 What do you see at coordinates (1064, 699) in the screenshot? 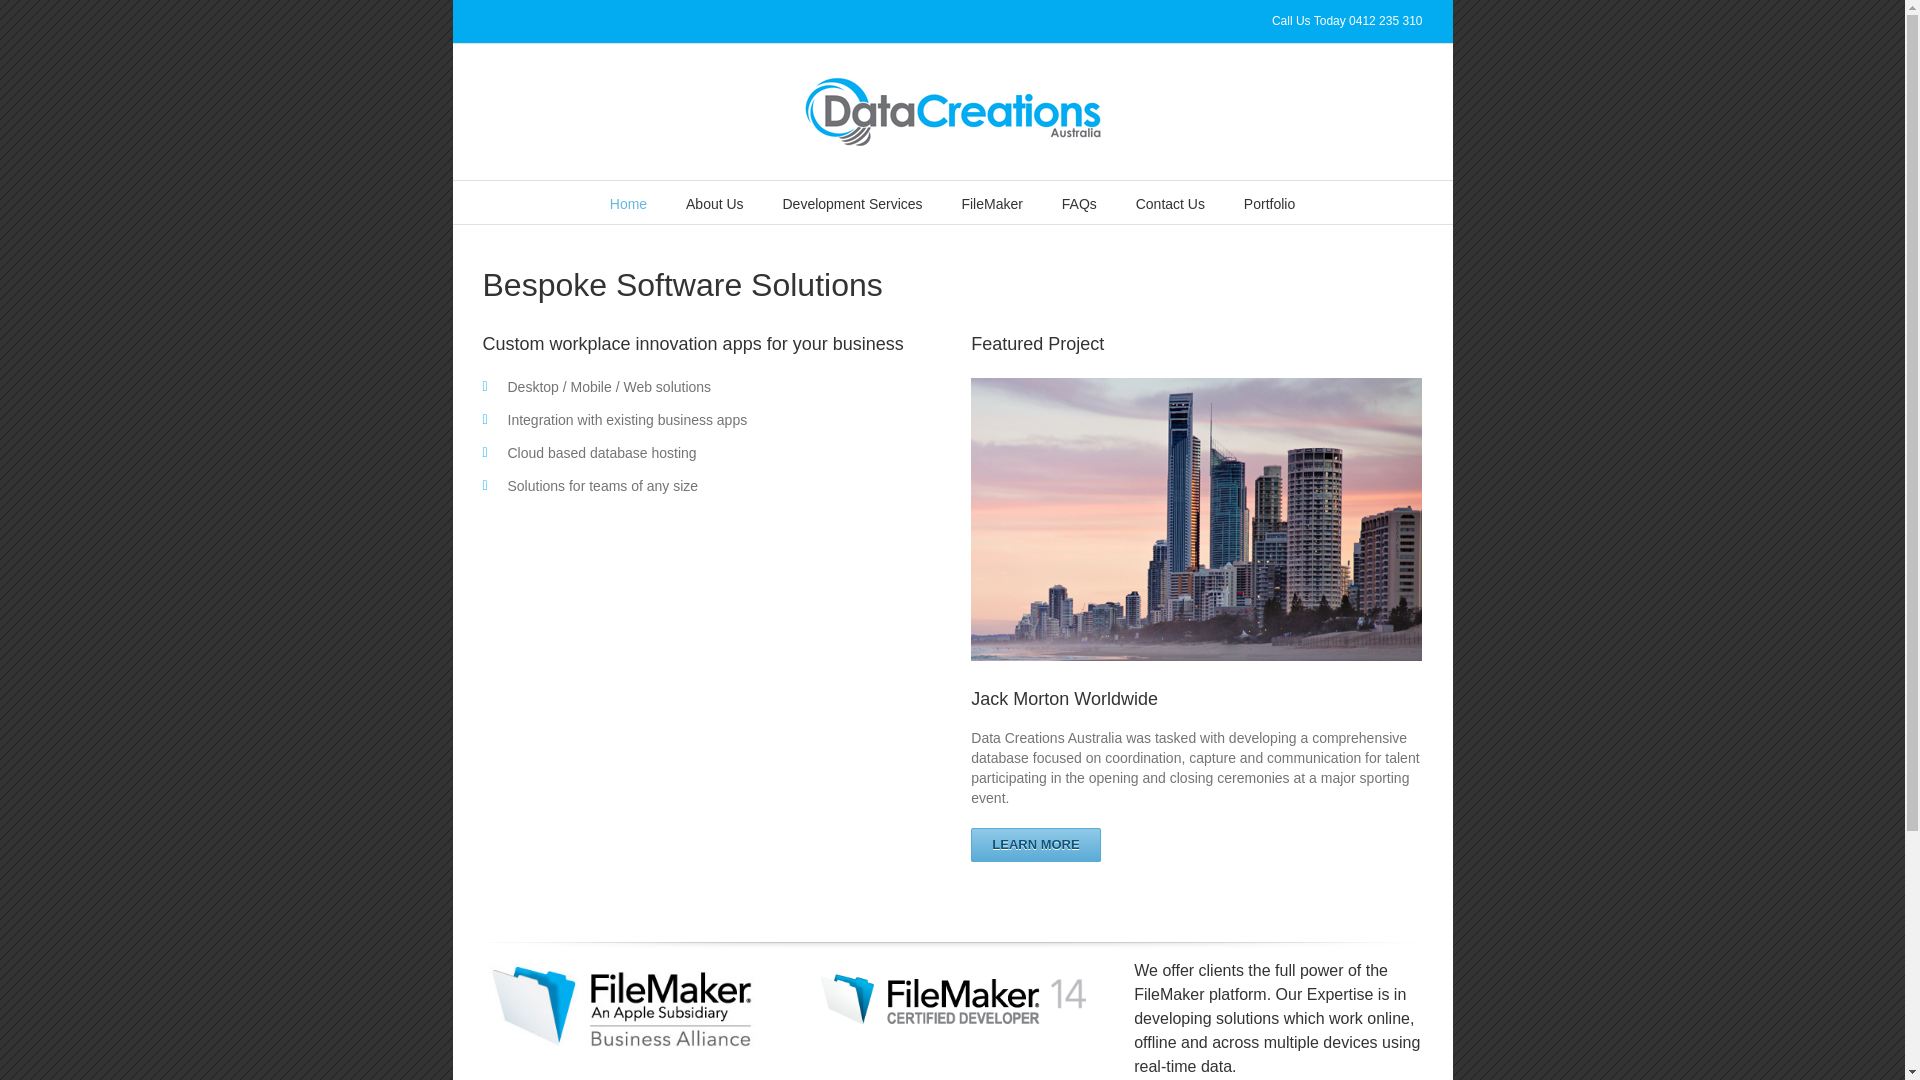
I see `Jack Morton Worldwide` at bounding box center [1064, 699].